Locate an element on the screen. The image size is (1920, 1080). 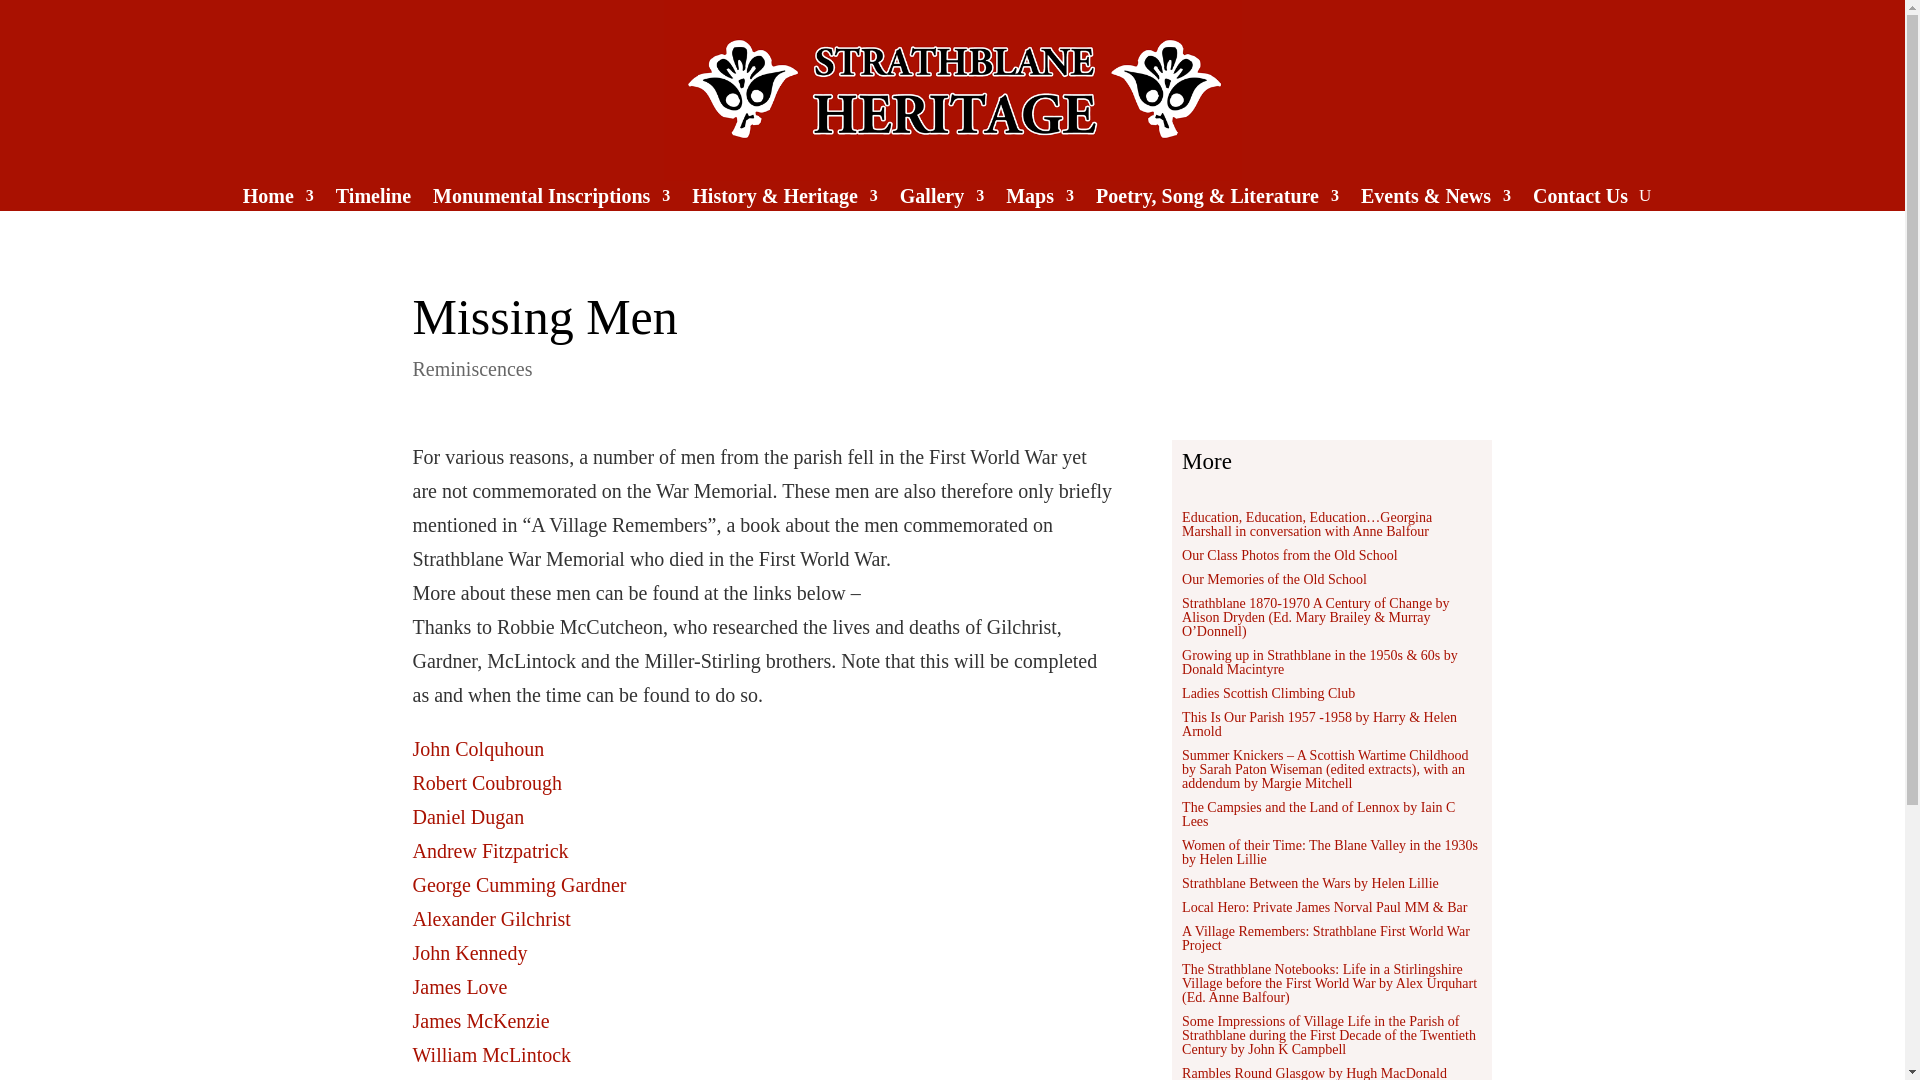
Contact Us is located at coordinates (1580, 200).